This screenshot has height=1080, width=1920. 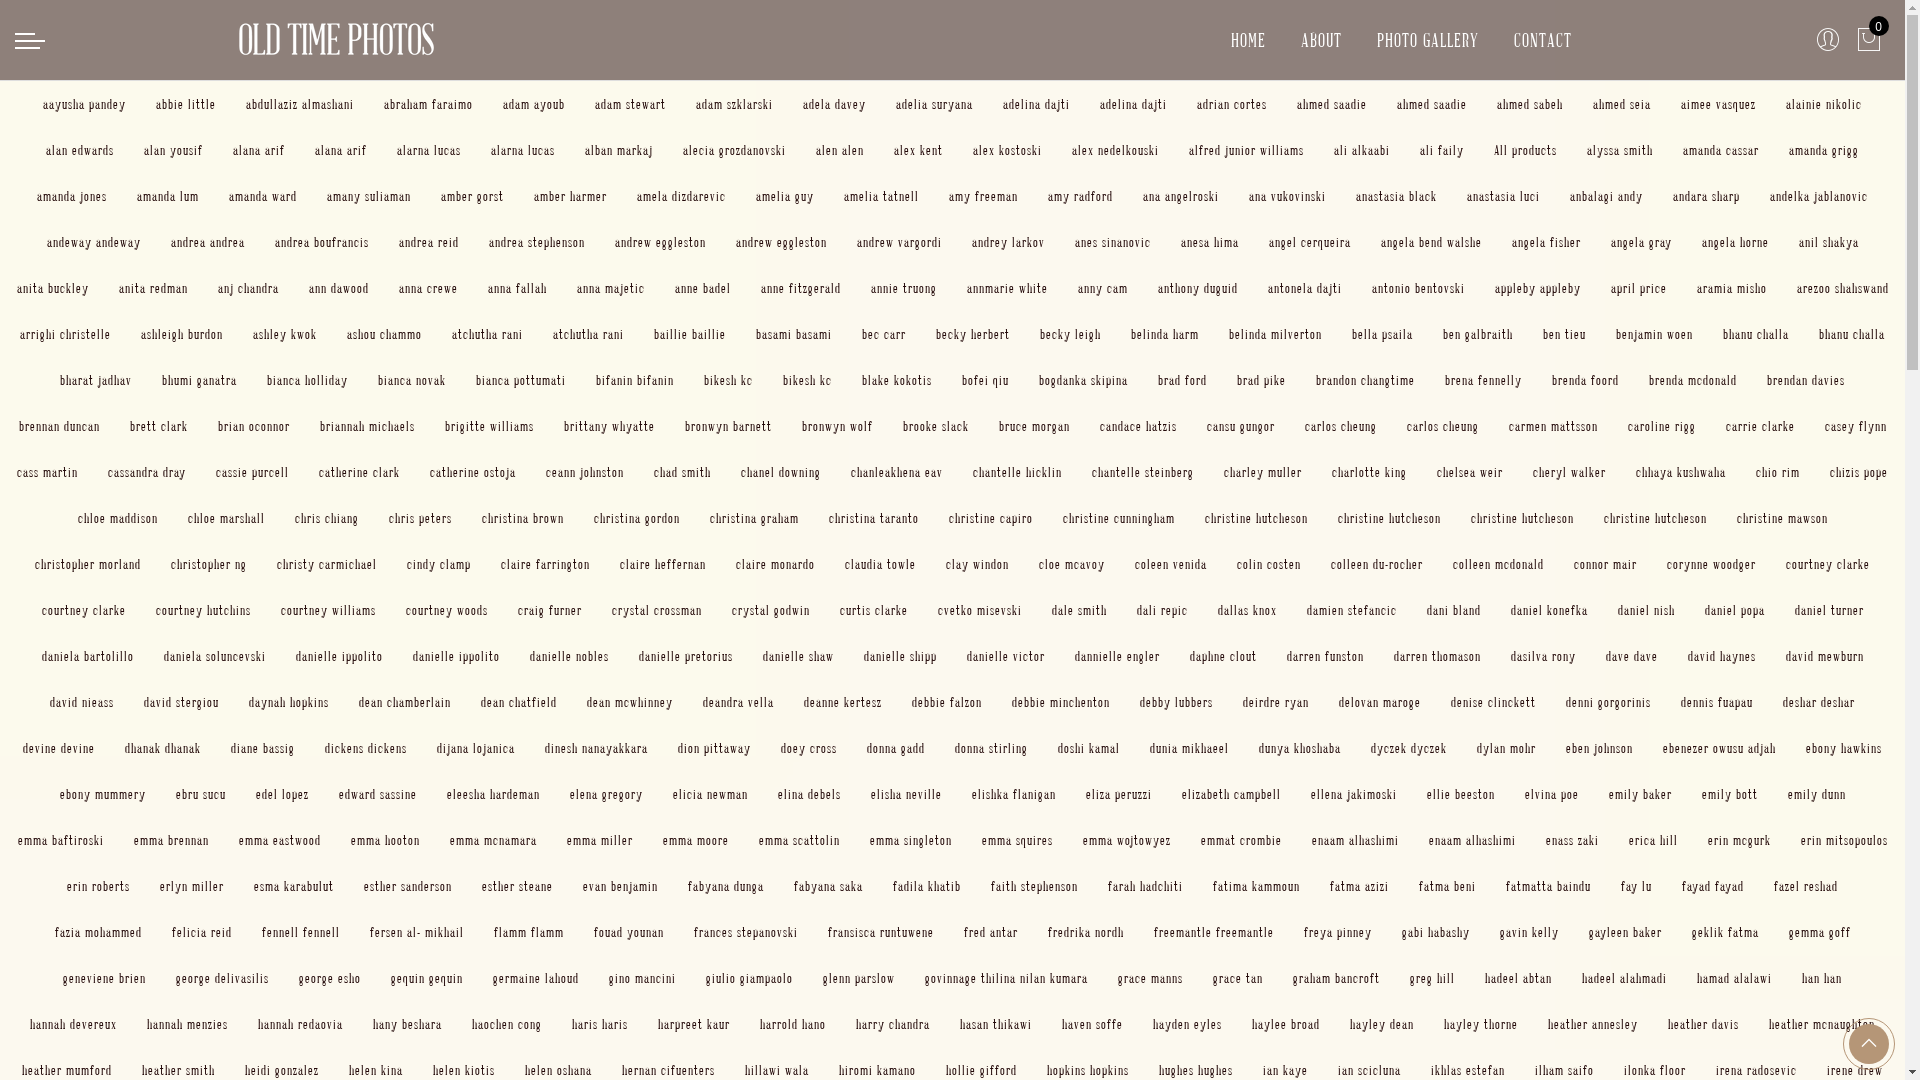 What do you see at coordinates (1636, 885) in the screenshot?
I see `fay lu` at bounding box center [1636, 885].